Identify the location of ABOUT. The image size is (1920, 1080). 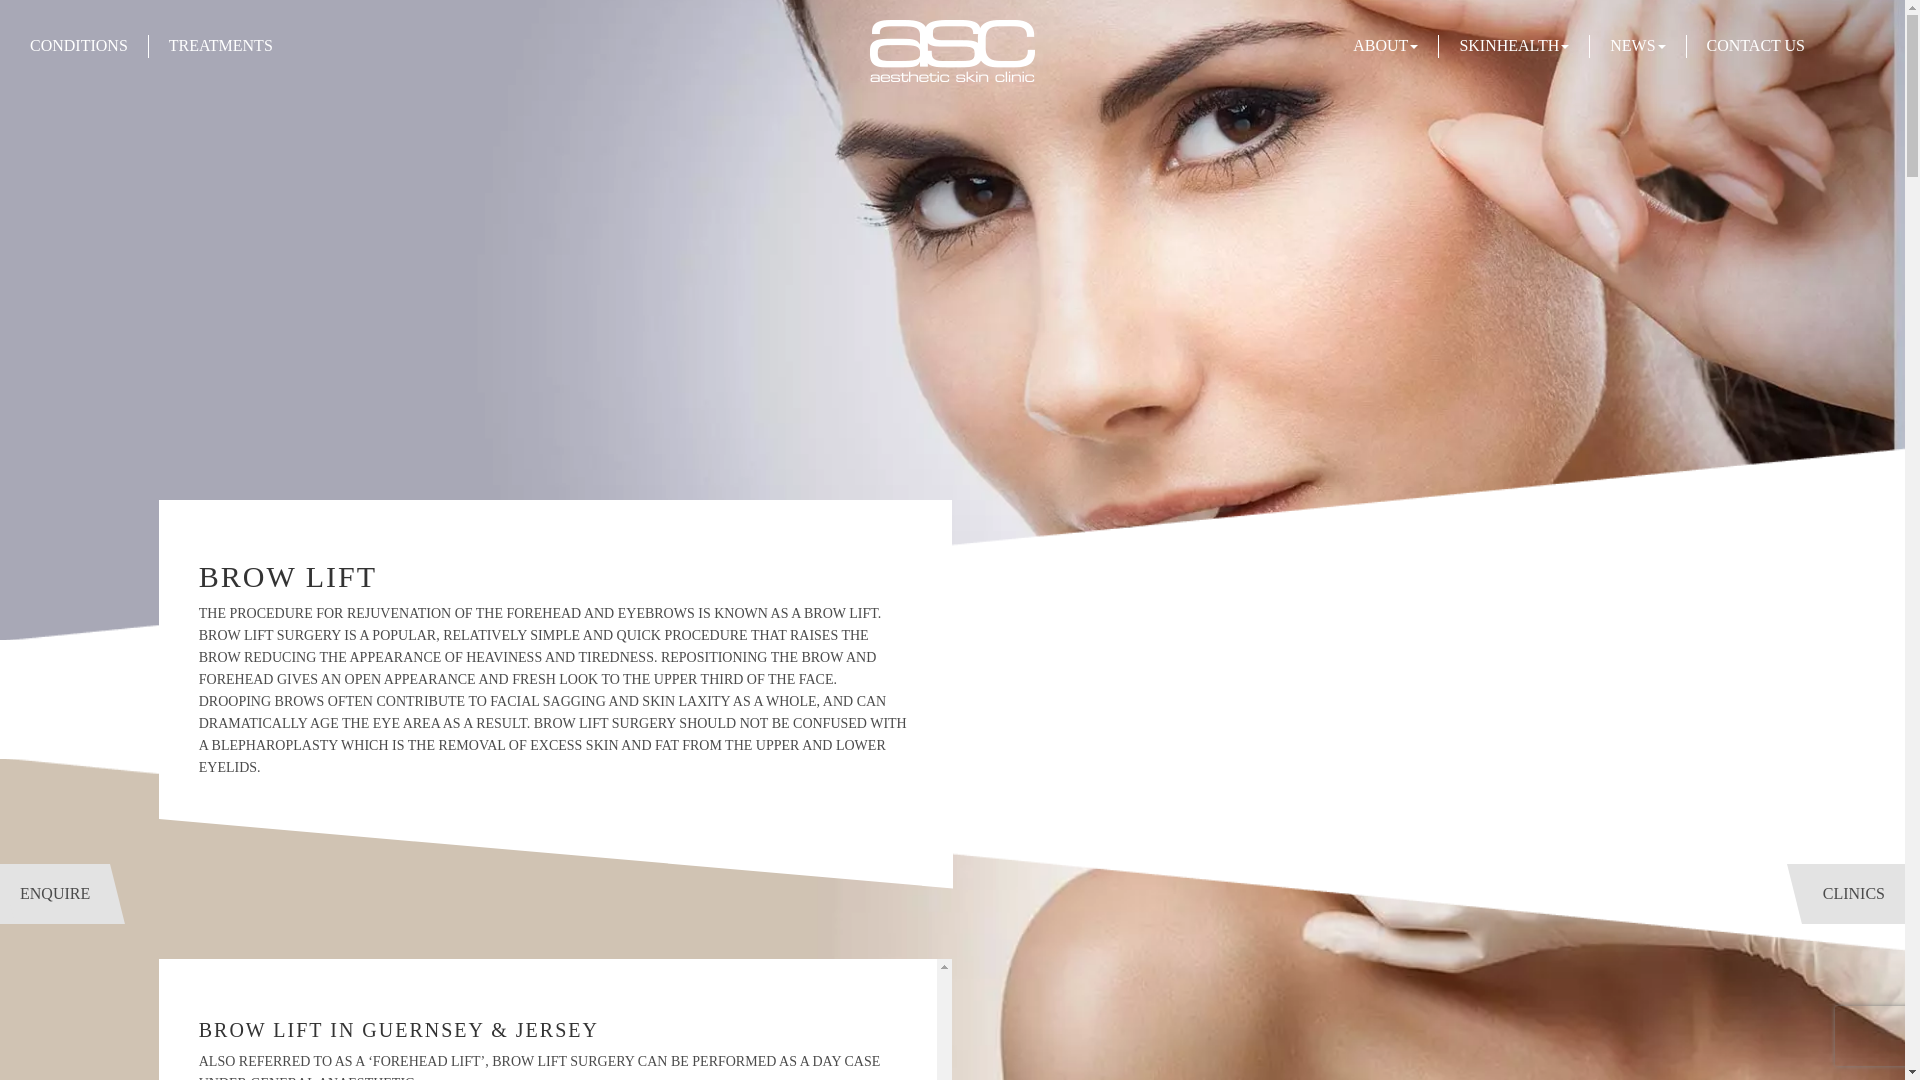
(1386, 45).